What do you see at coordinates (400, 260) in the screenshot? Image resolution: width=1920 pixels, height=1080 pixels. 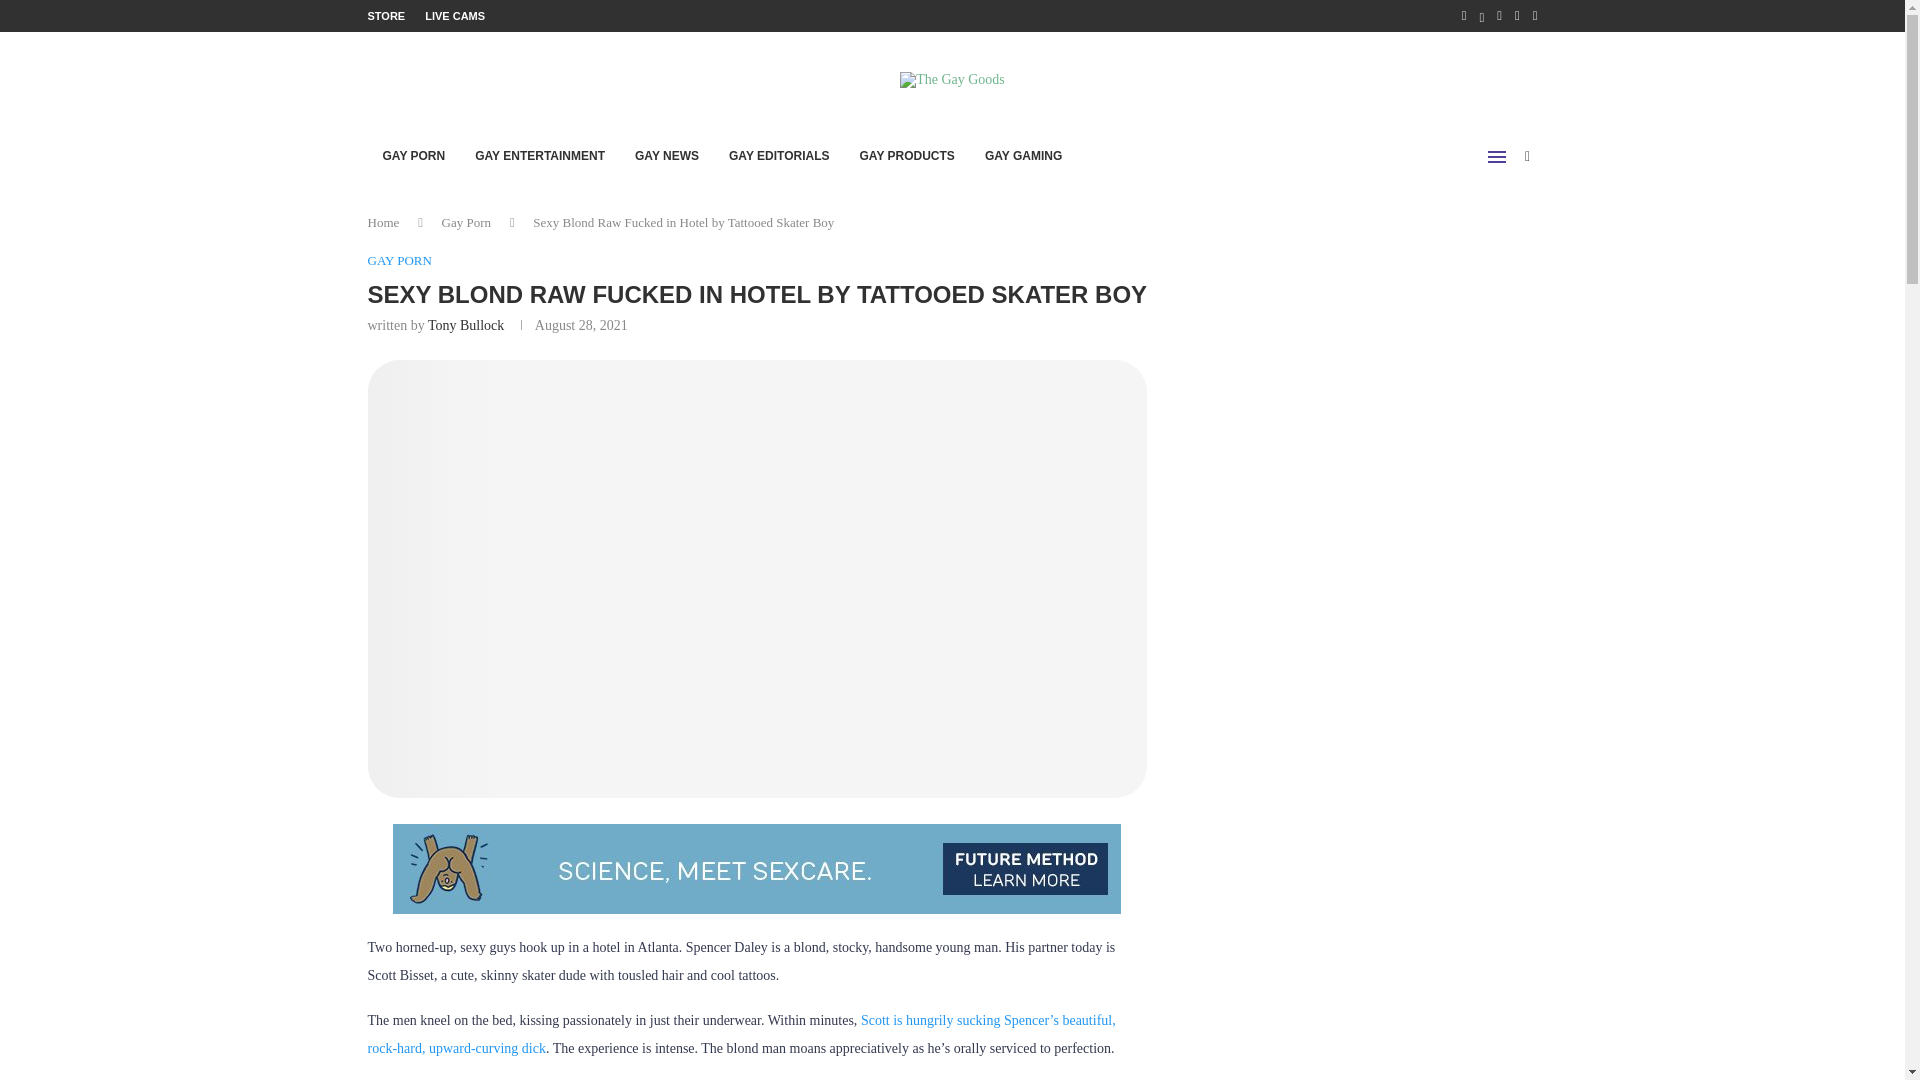 I see `GAY PORN` at bounding box center [400, 260].